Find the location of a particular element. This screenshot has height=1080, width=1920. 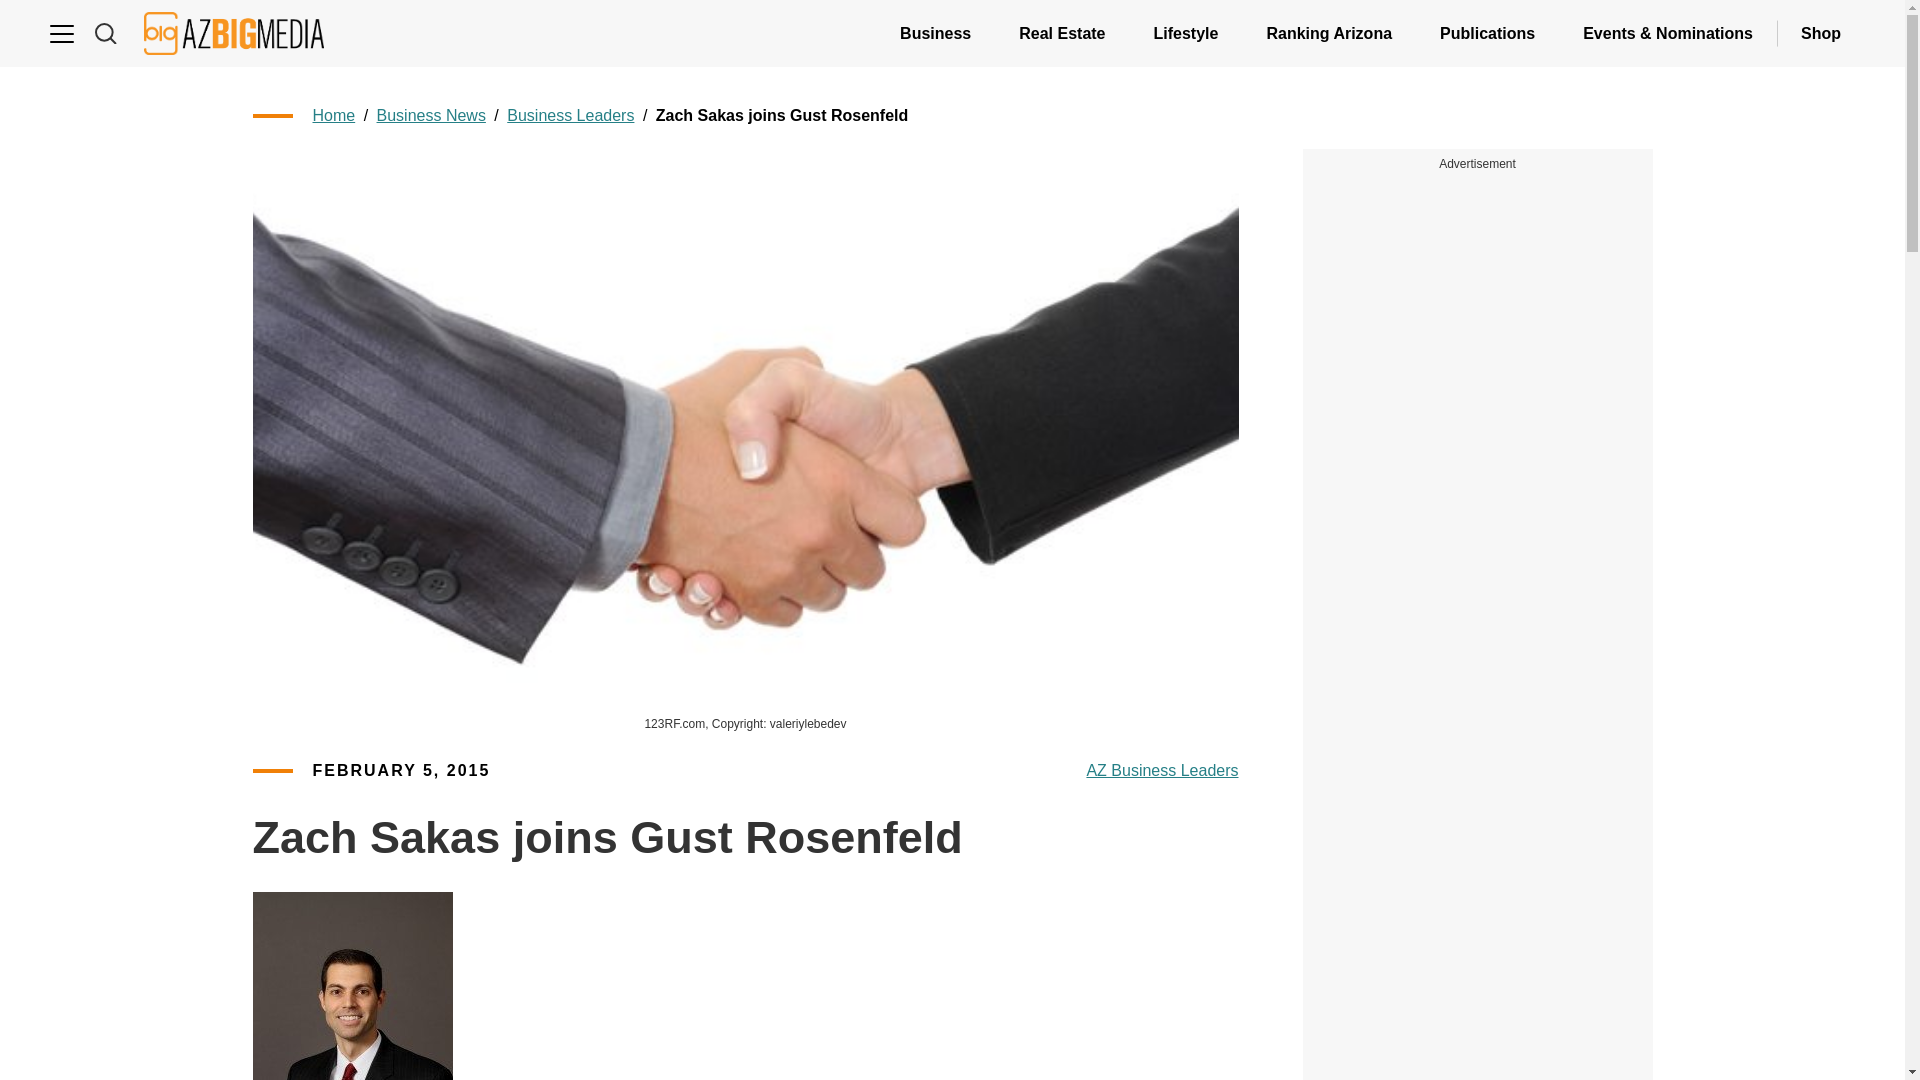

AZ Big Media Logo is located at coordinates (234, 33).